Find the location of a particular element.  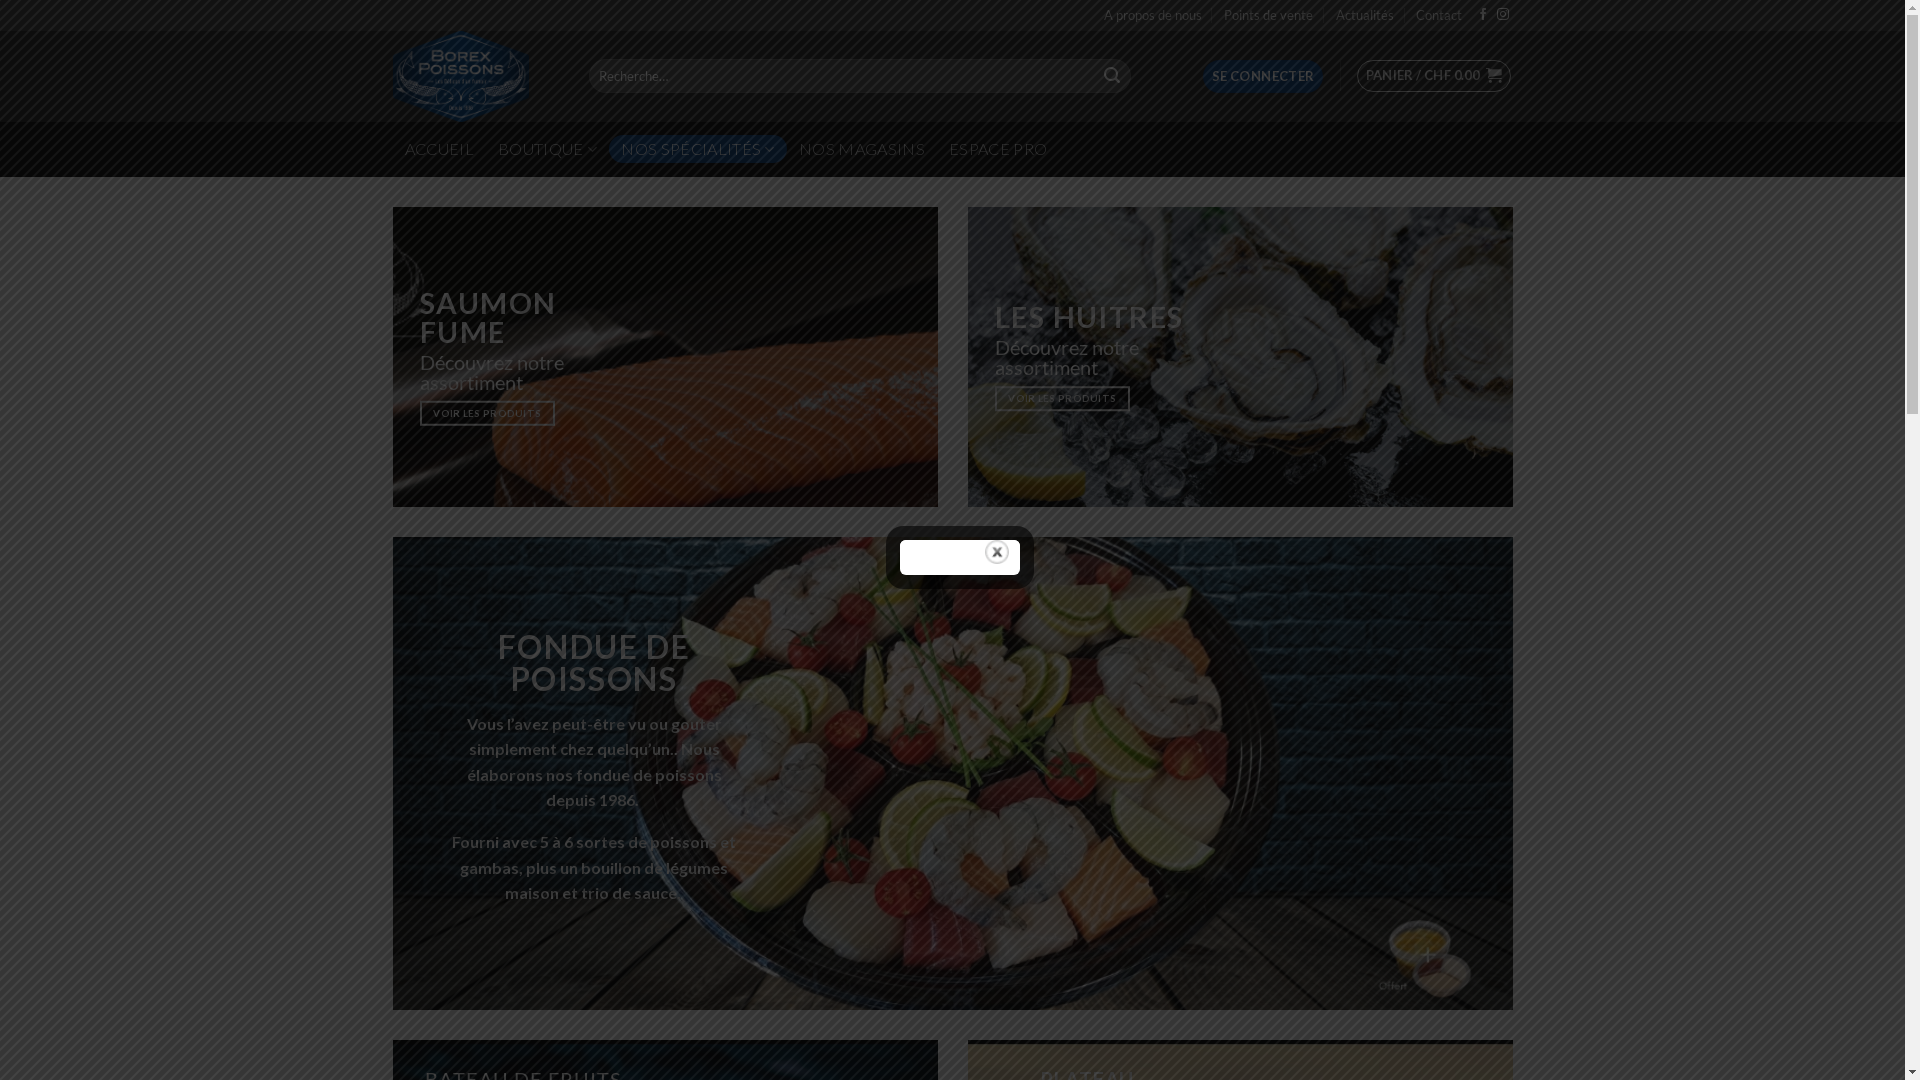

Recherche is located at coordinates (1112, 76).